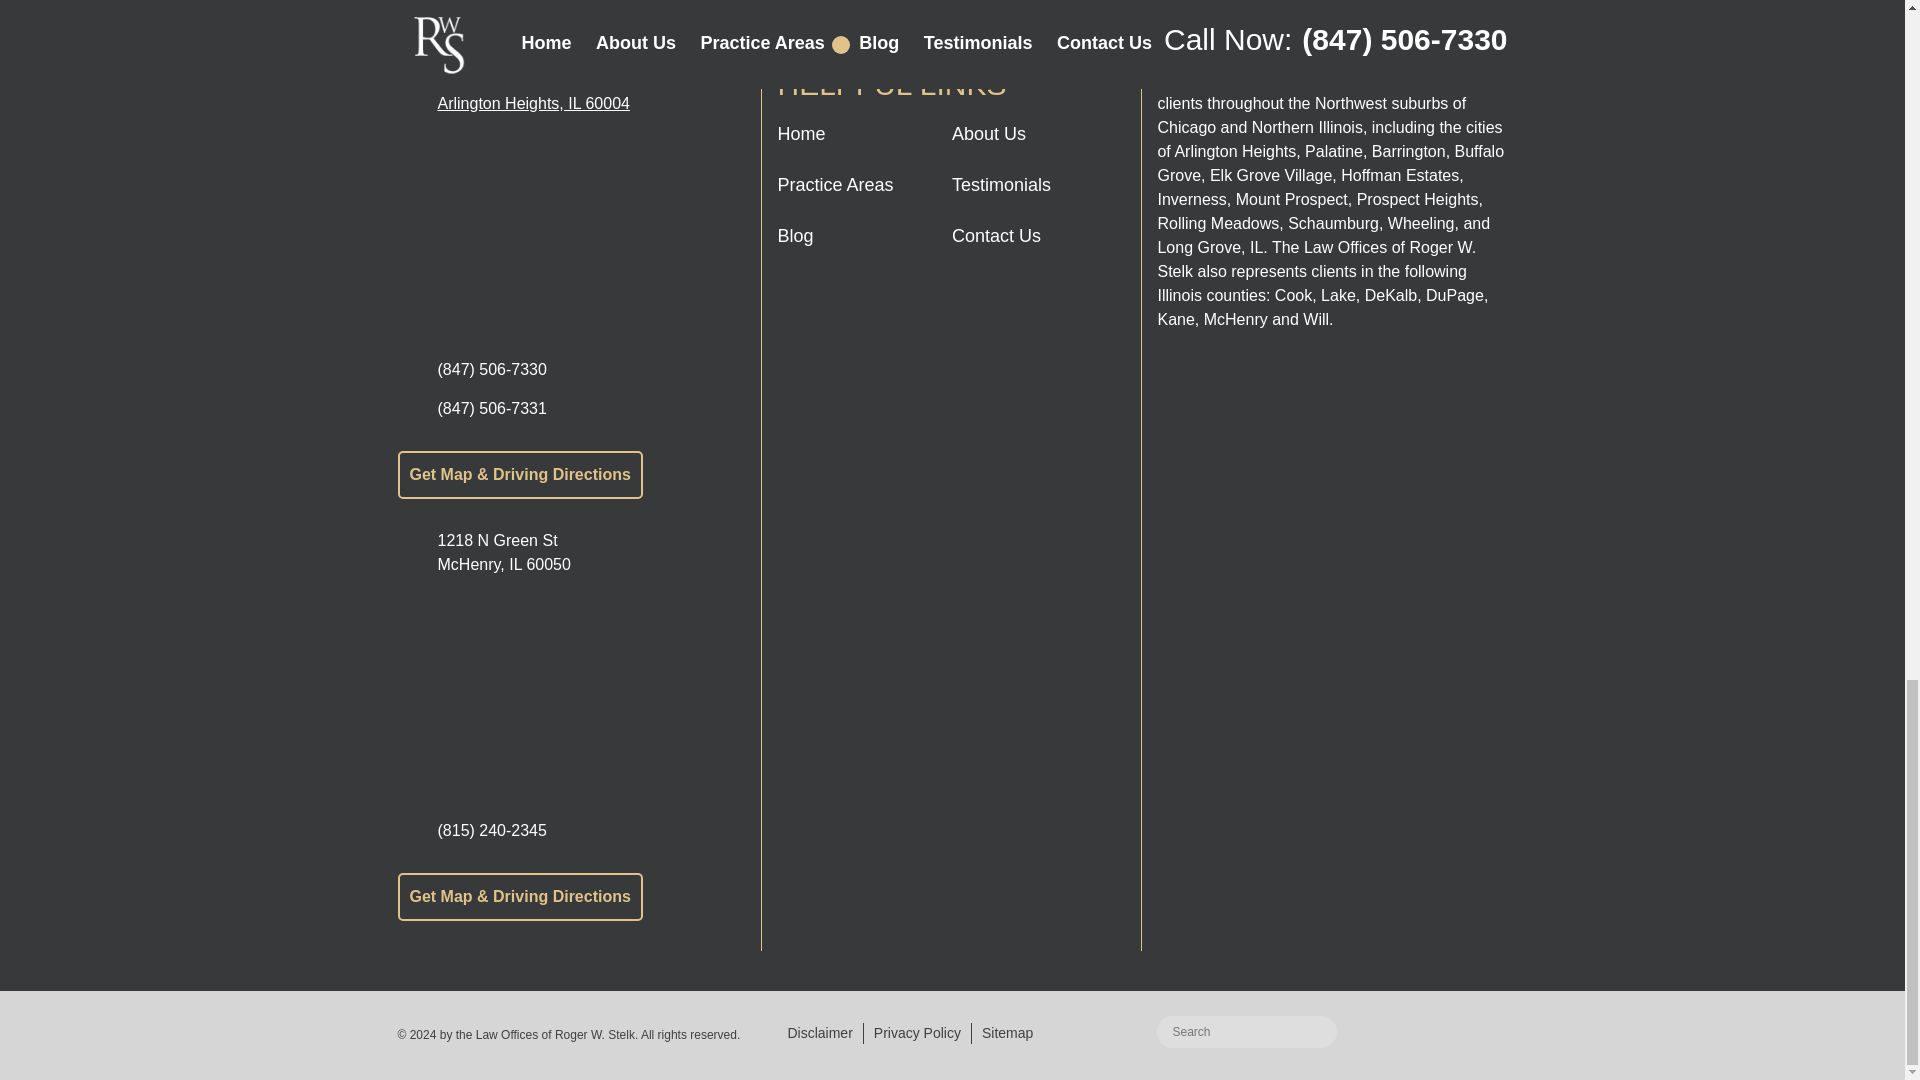  What do you see at coordinates (572, 697) in the screenshot?
I see `address` at bounding box center [572, 697].